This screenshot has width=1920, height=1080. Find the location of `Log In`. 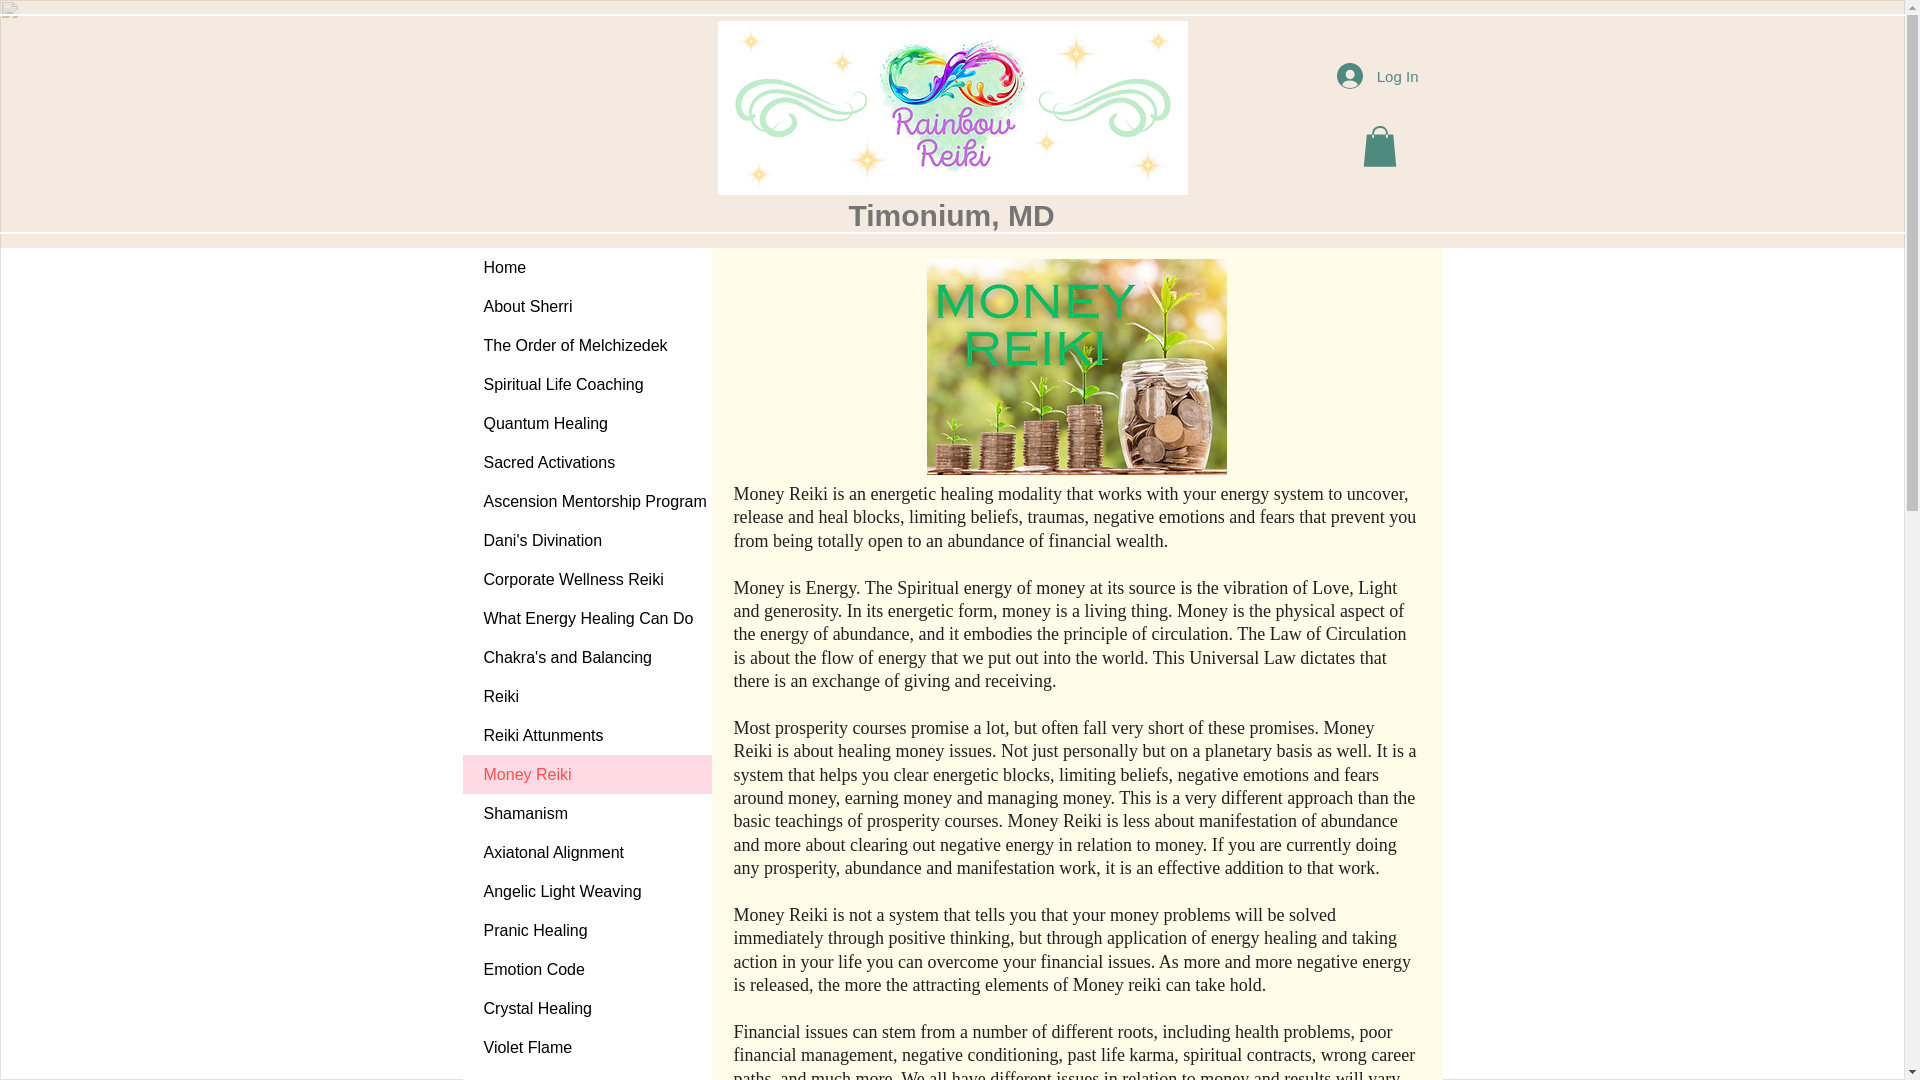

Log In is located at coordinates (1377, 76).